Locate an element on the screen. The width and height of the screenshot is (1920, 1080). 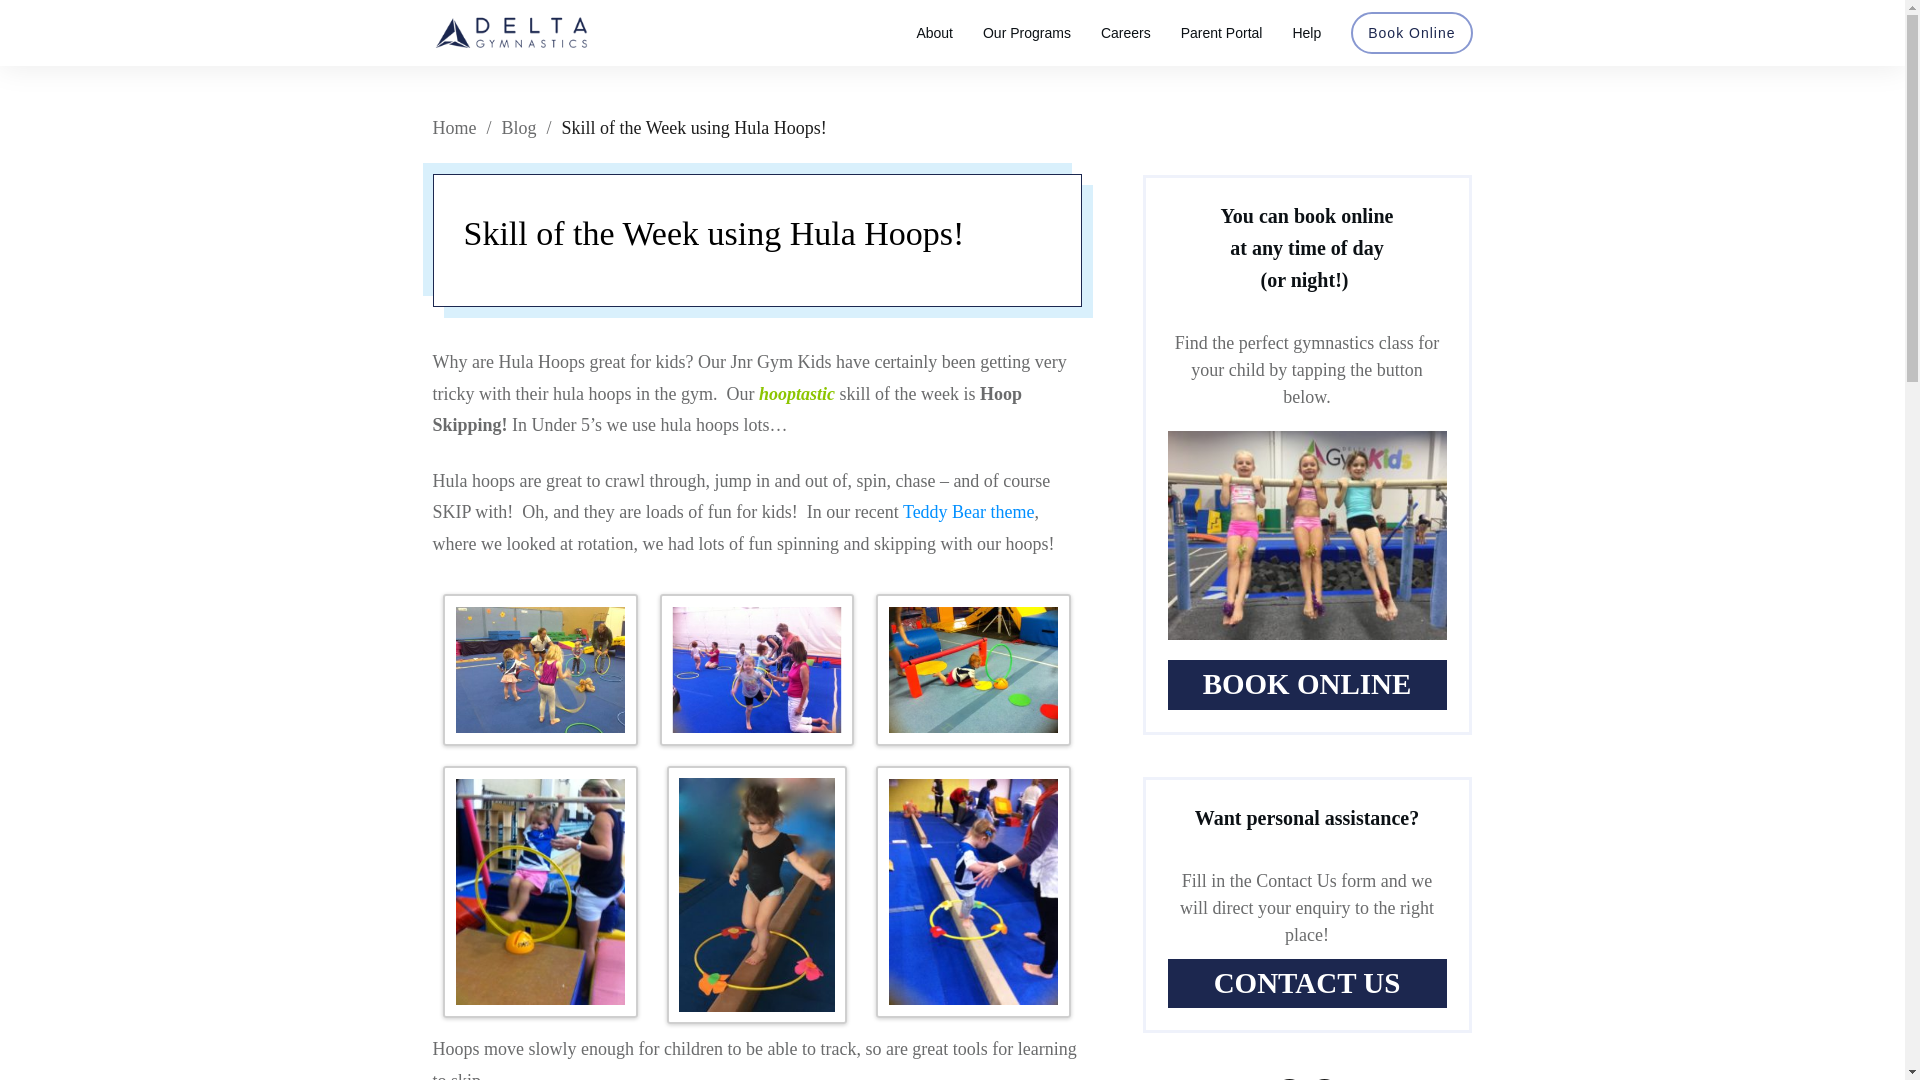
Skill of the Week using Hula Hoops! is located at coordinates (714, 232).